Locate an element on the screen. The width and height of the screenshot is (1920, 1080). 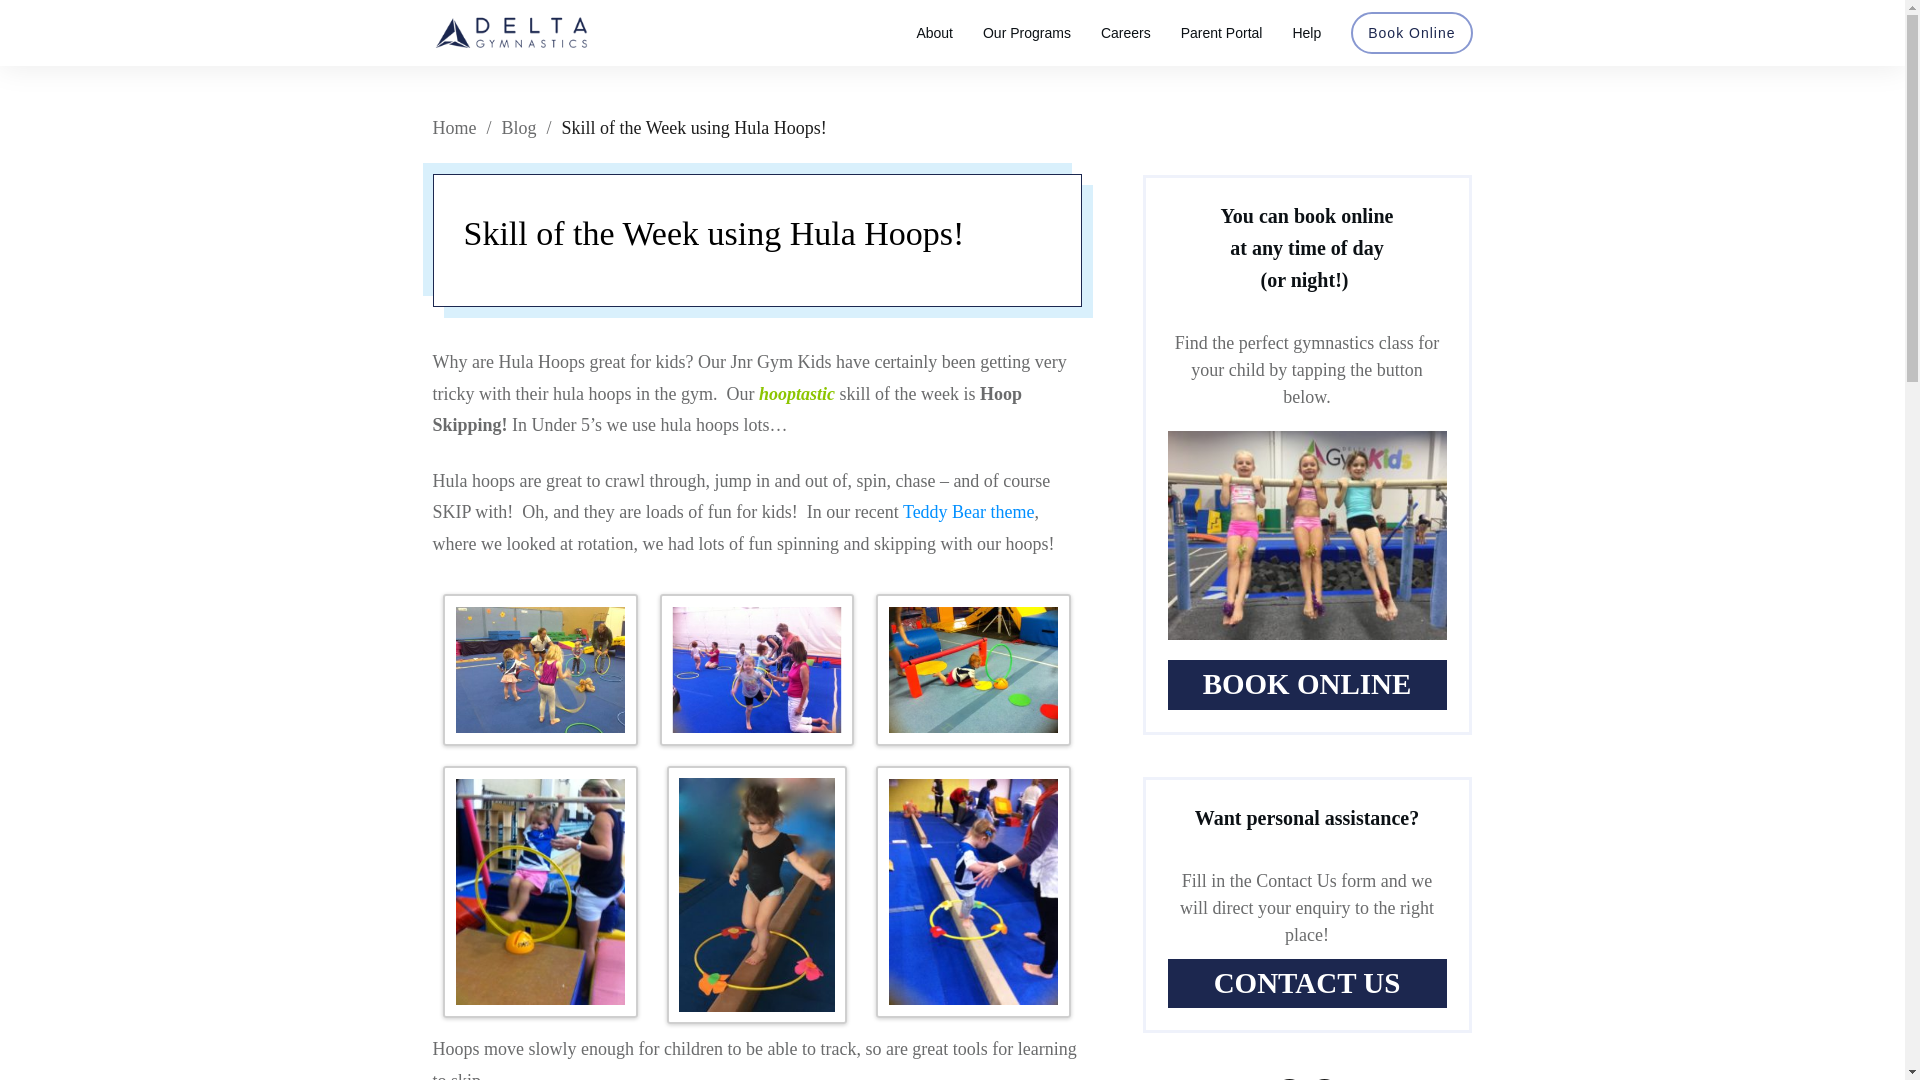
Skill of the Week using Hula Hoops! is located at coordinates (714, 232).